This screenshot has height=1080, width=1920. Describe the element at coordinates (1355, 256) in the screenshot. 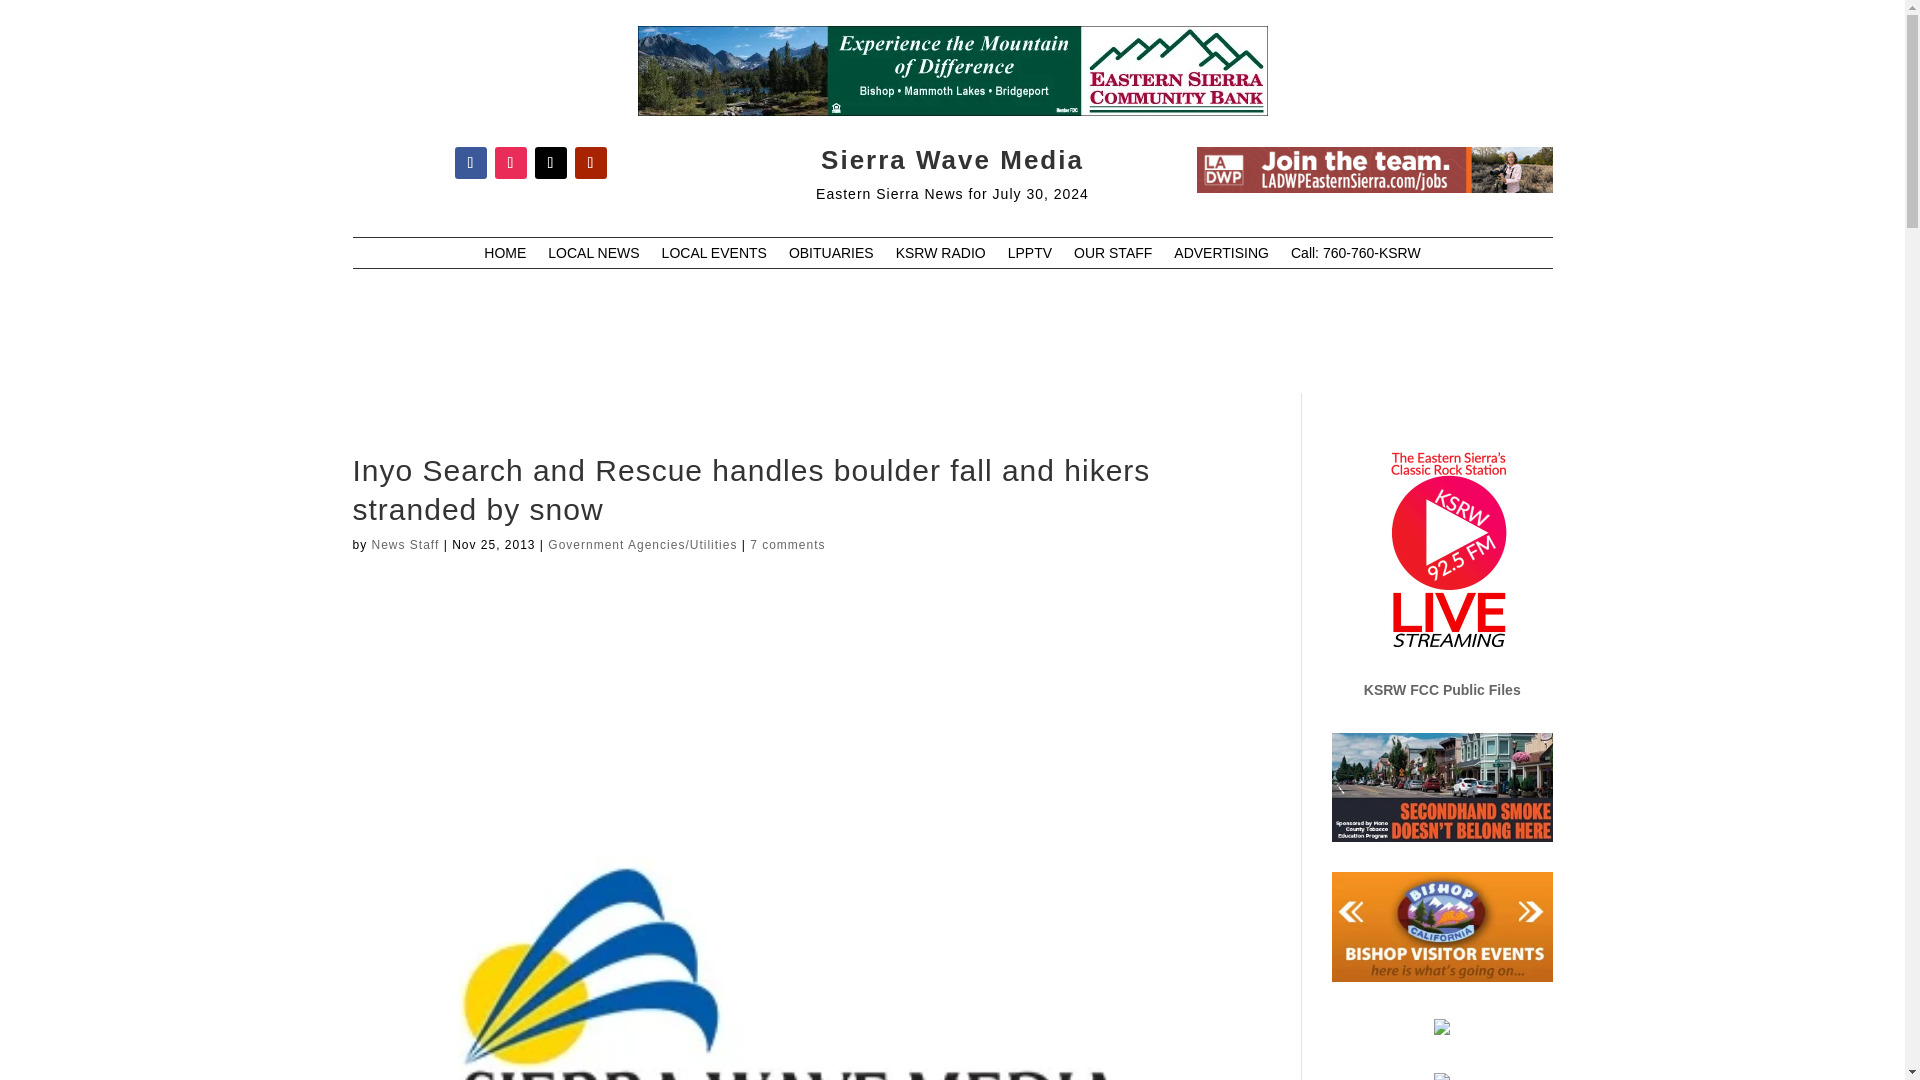

I see `Call: 760-760-KSRW` at that location.